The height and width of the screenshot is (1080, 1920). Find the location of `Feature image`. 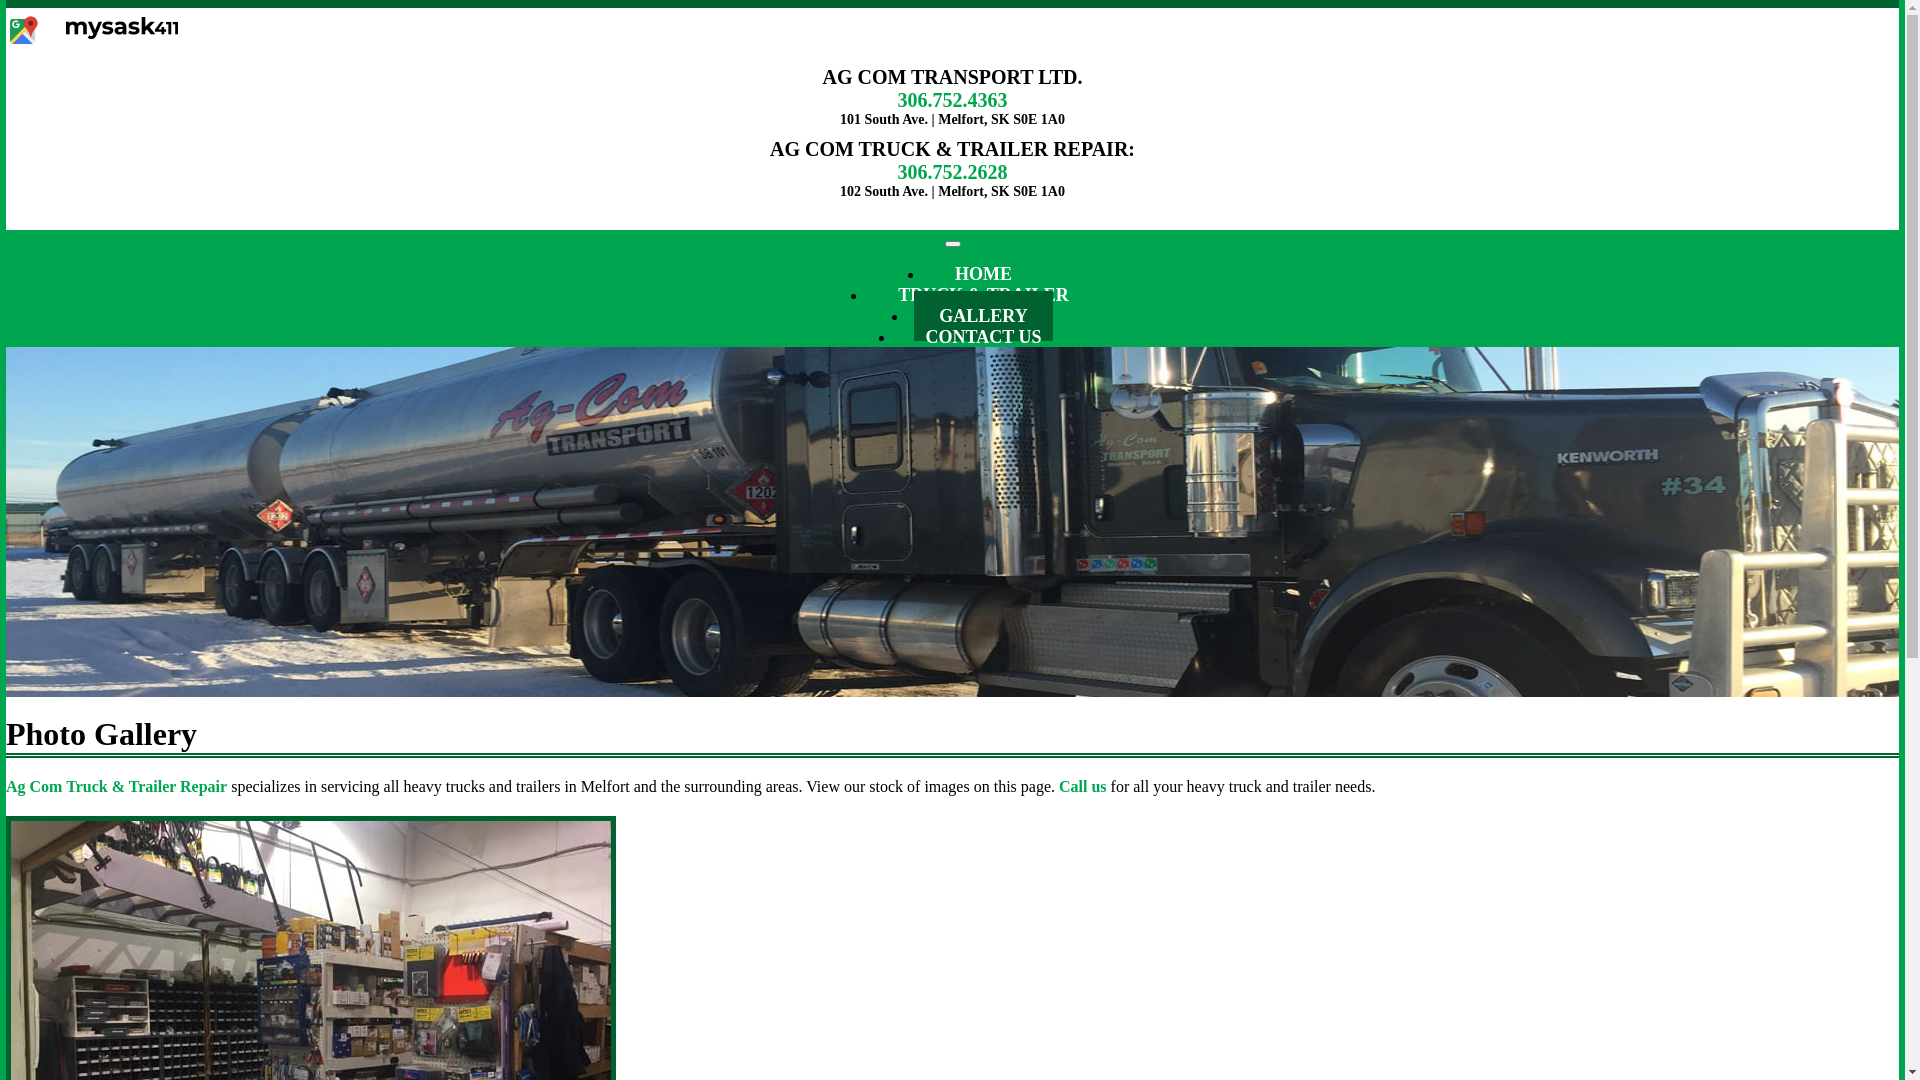

Feature image is located at coordinates (952, 522).